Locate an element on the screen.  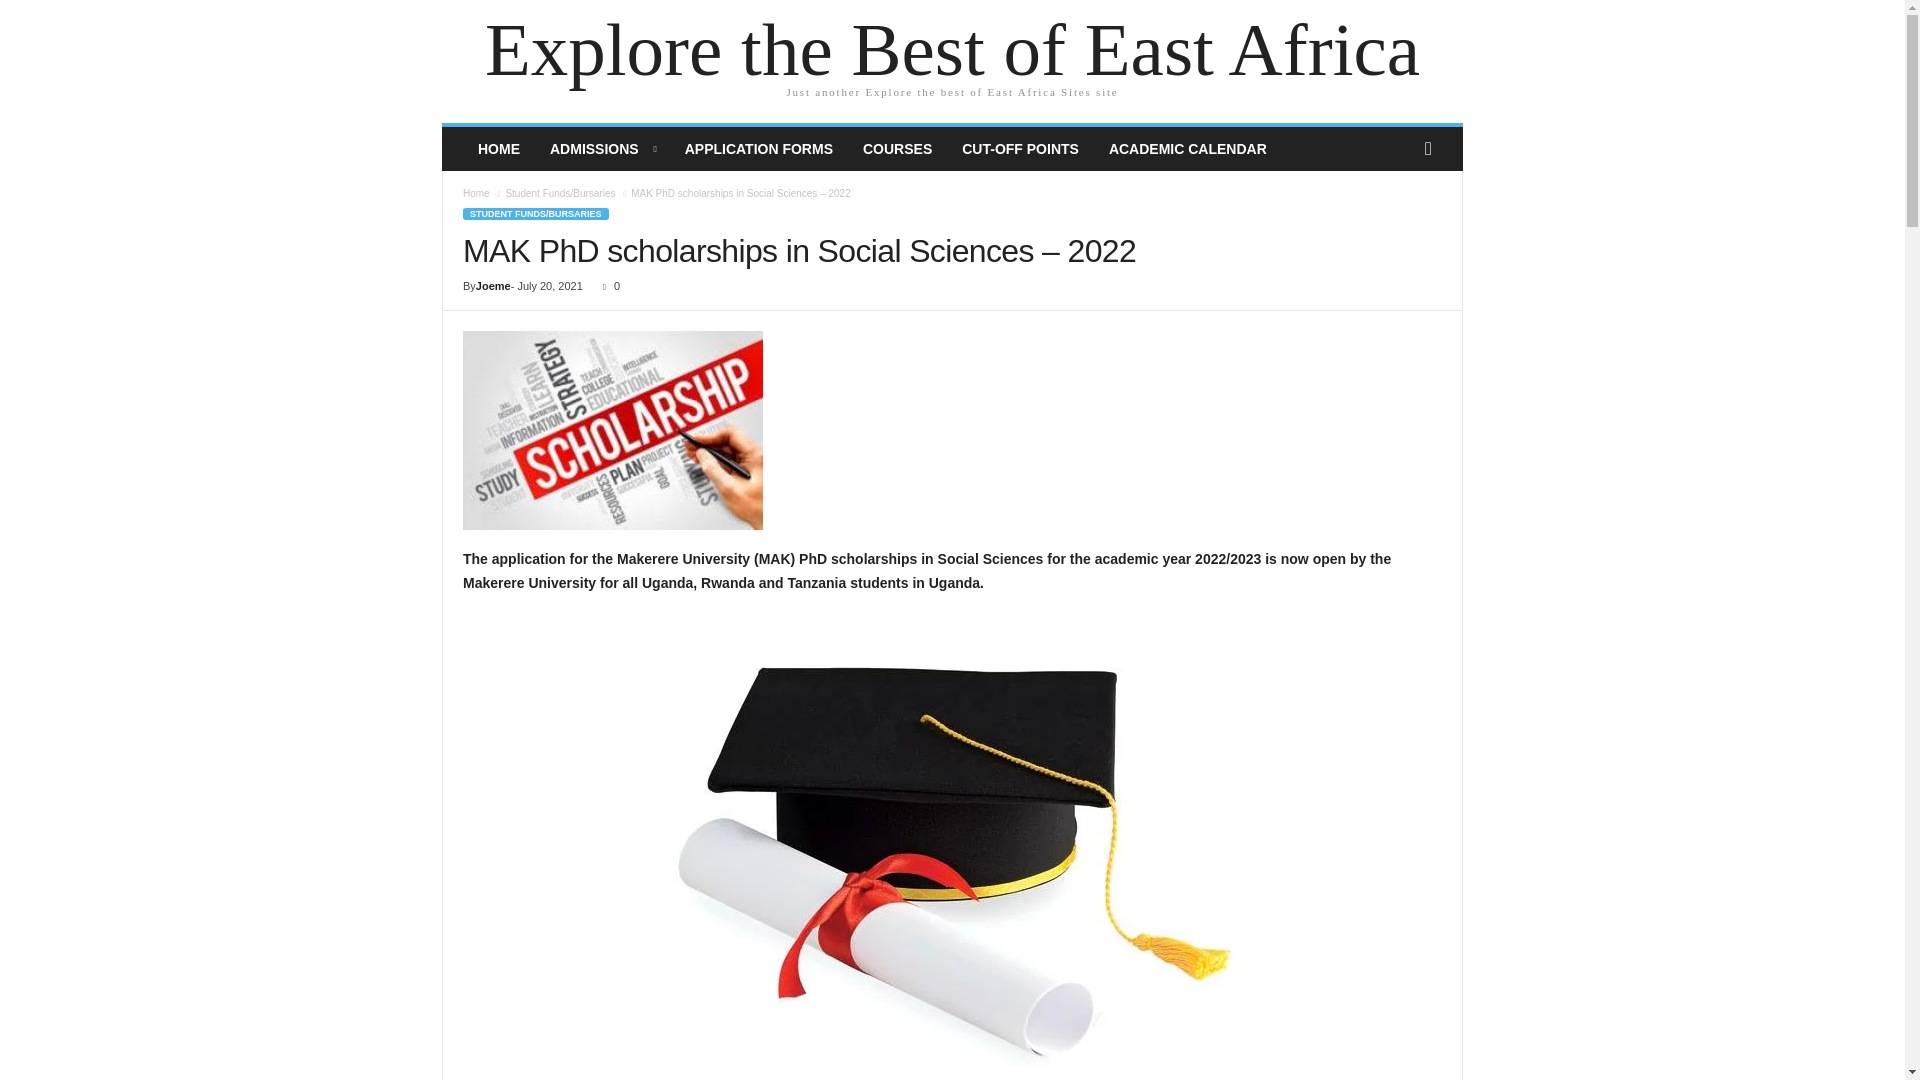
Joeme is located at coordinates (493, 285).